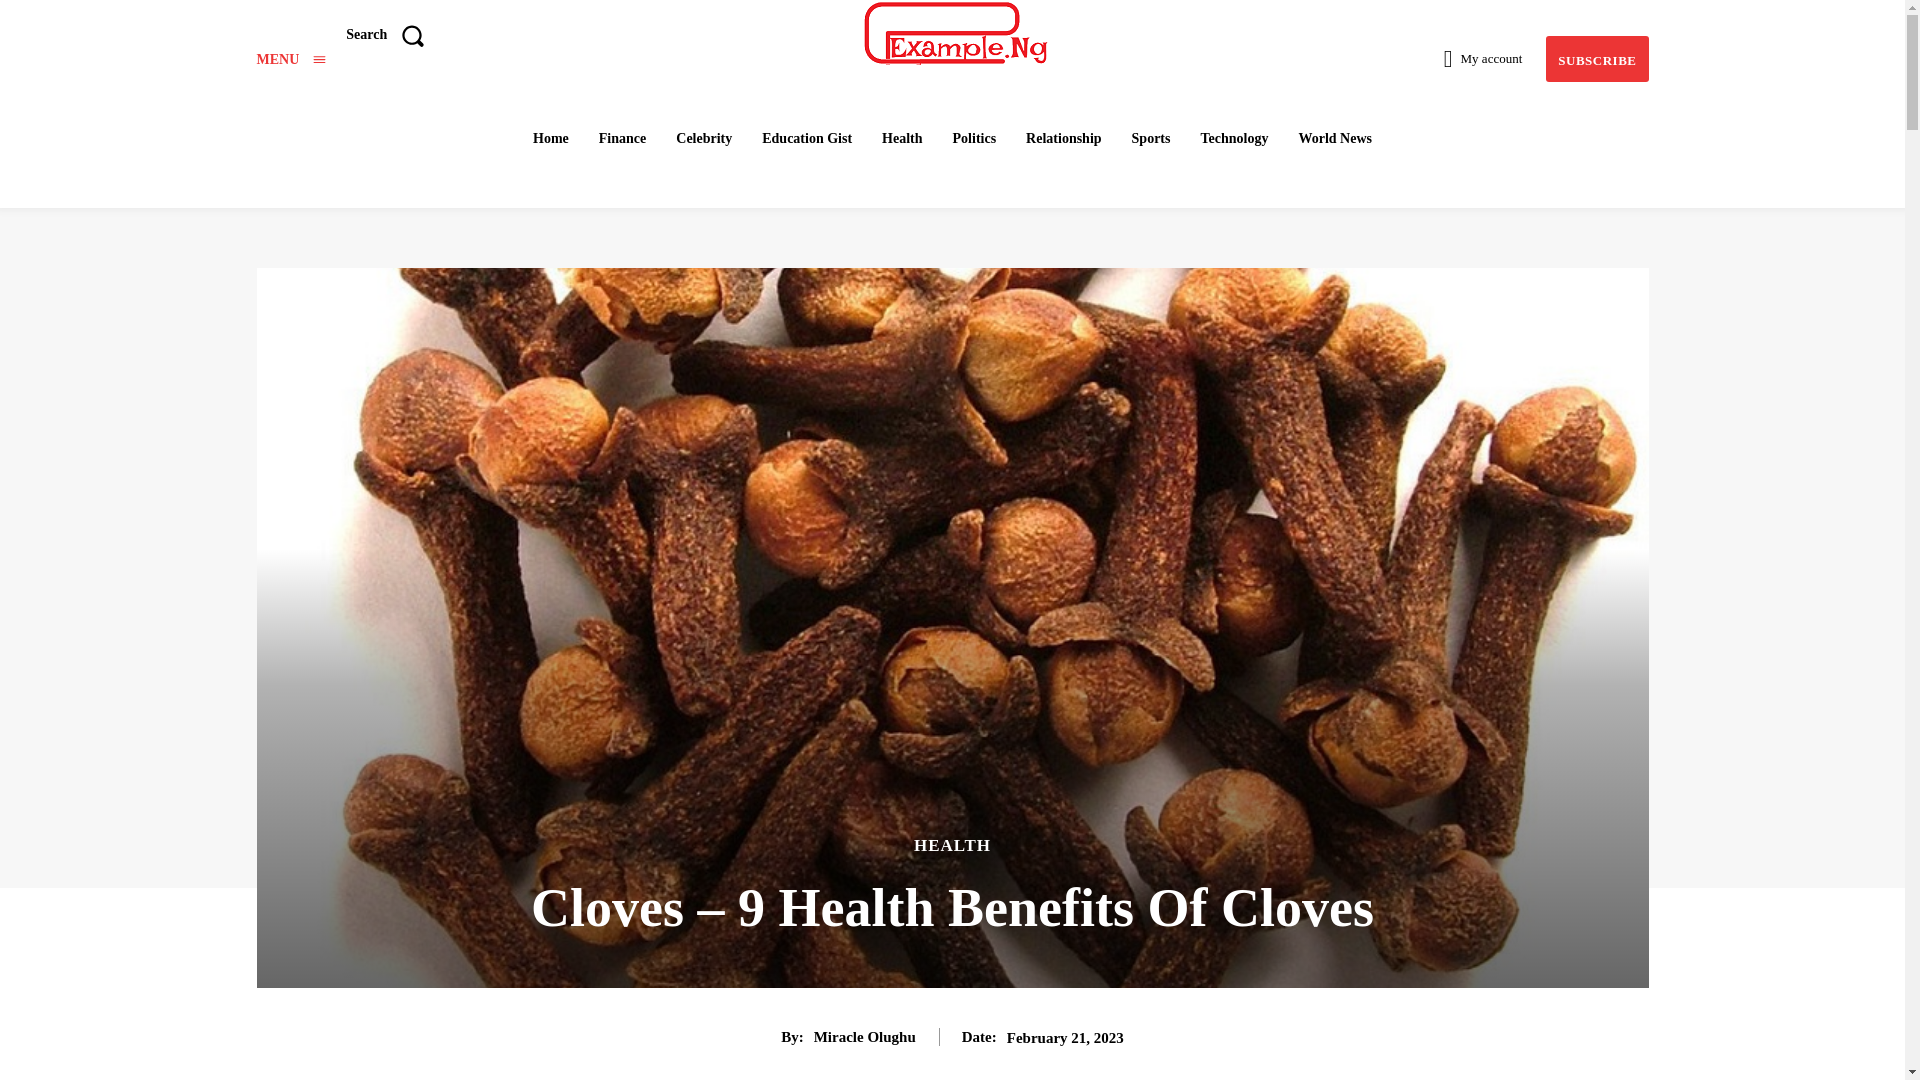 The image size is (1920, 1080). What do you see at coordinates (1596, 59) in the screenshot?
I see `Subscribe` at bounding box center [1596, 59].